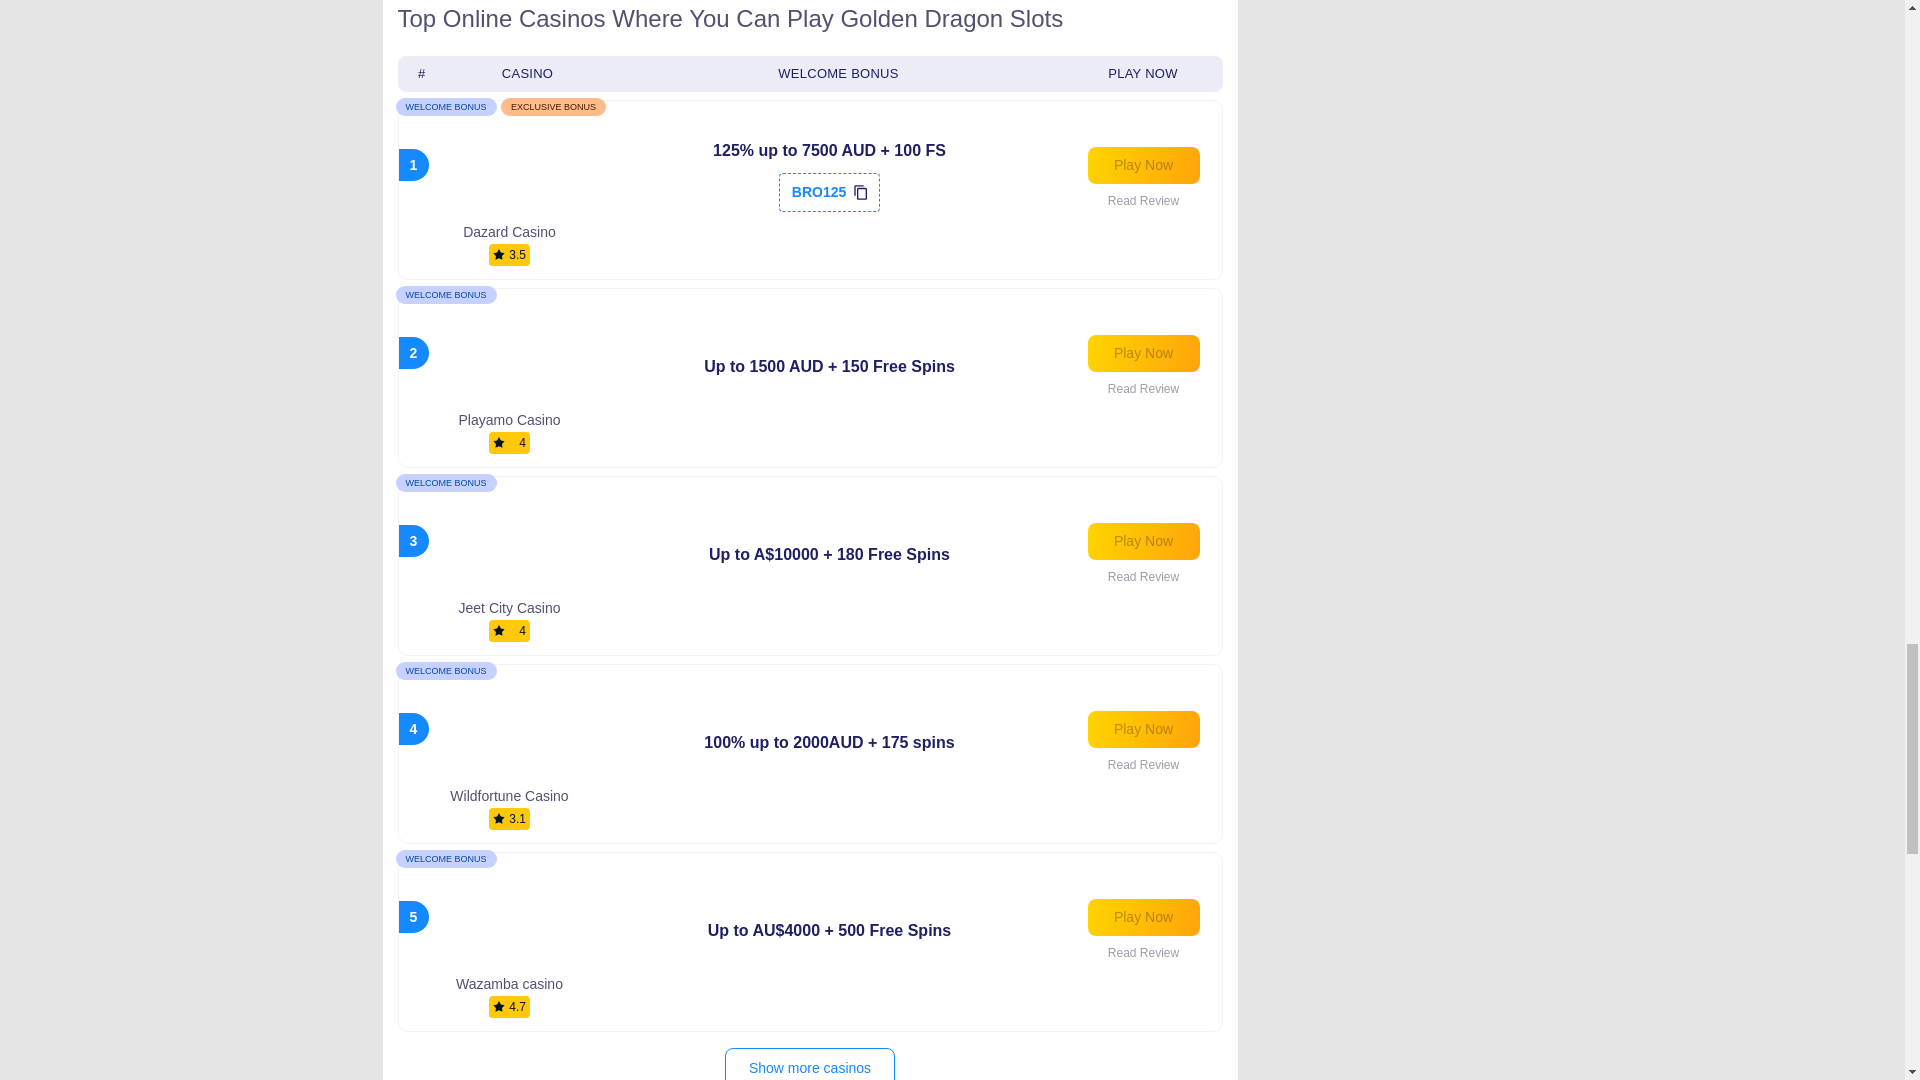 This screenshot has height=1080, width=1920. What do you see at coordinates (1144, 729) in the screenshot?
I see `Play at Wildfortune Casino` at bounding box center [1144, 729].